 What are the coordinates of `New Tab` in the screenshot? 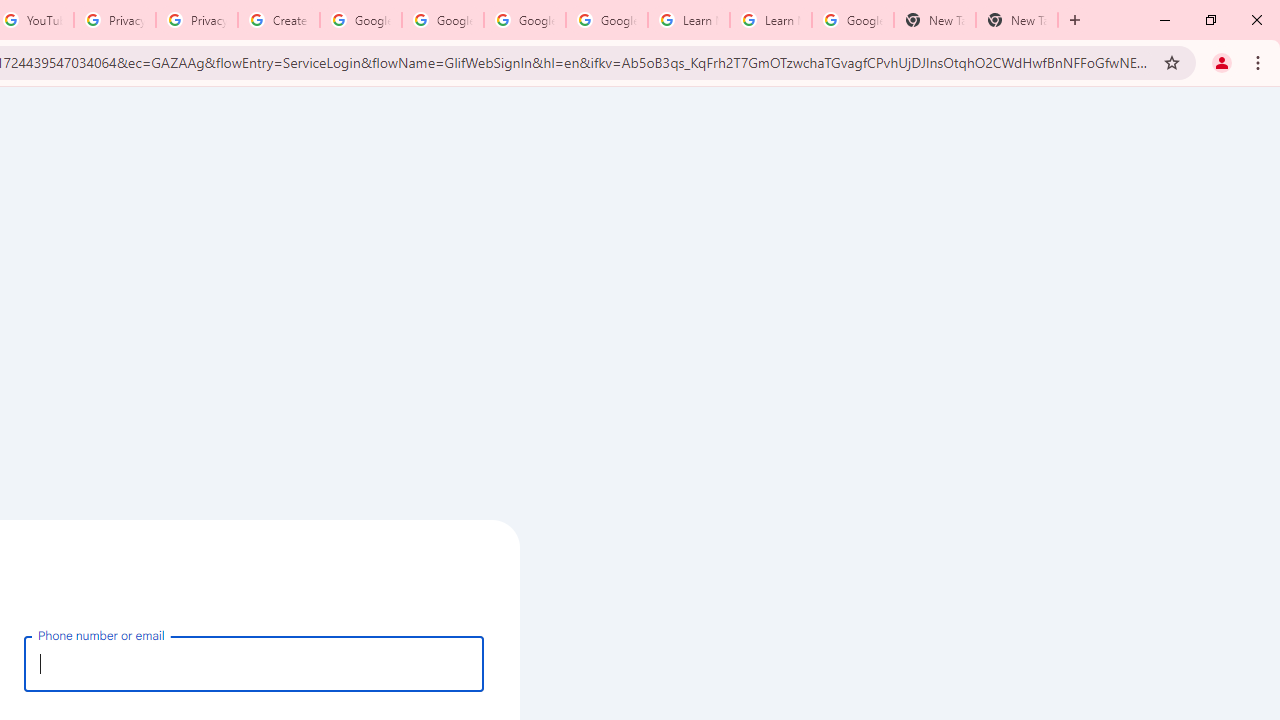 It's located at (1016, 20).